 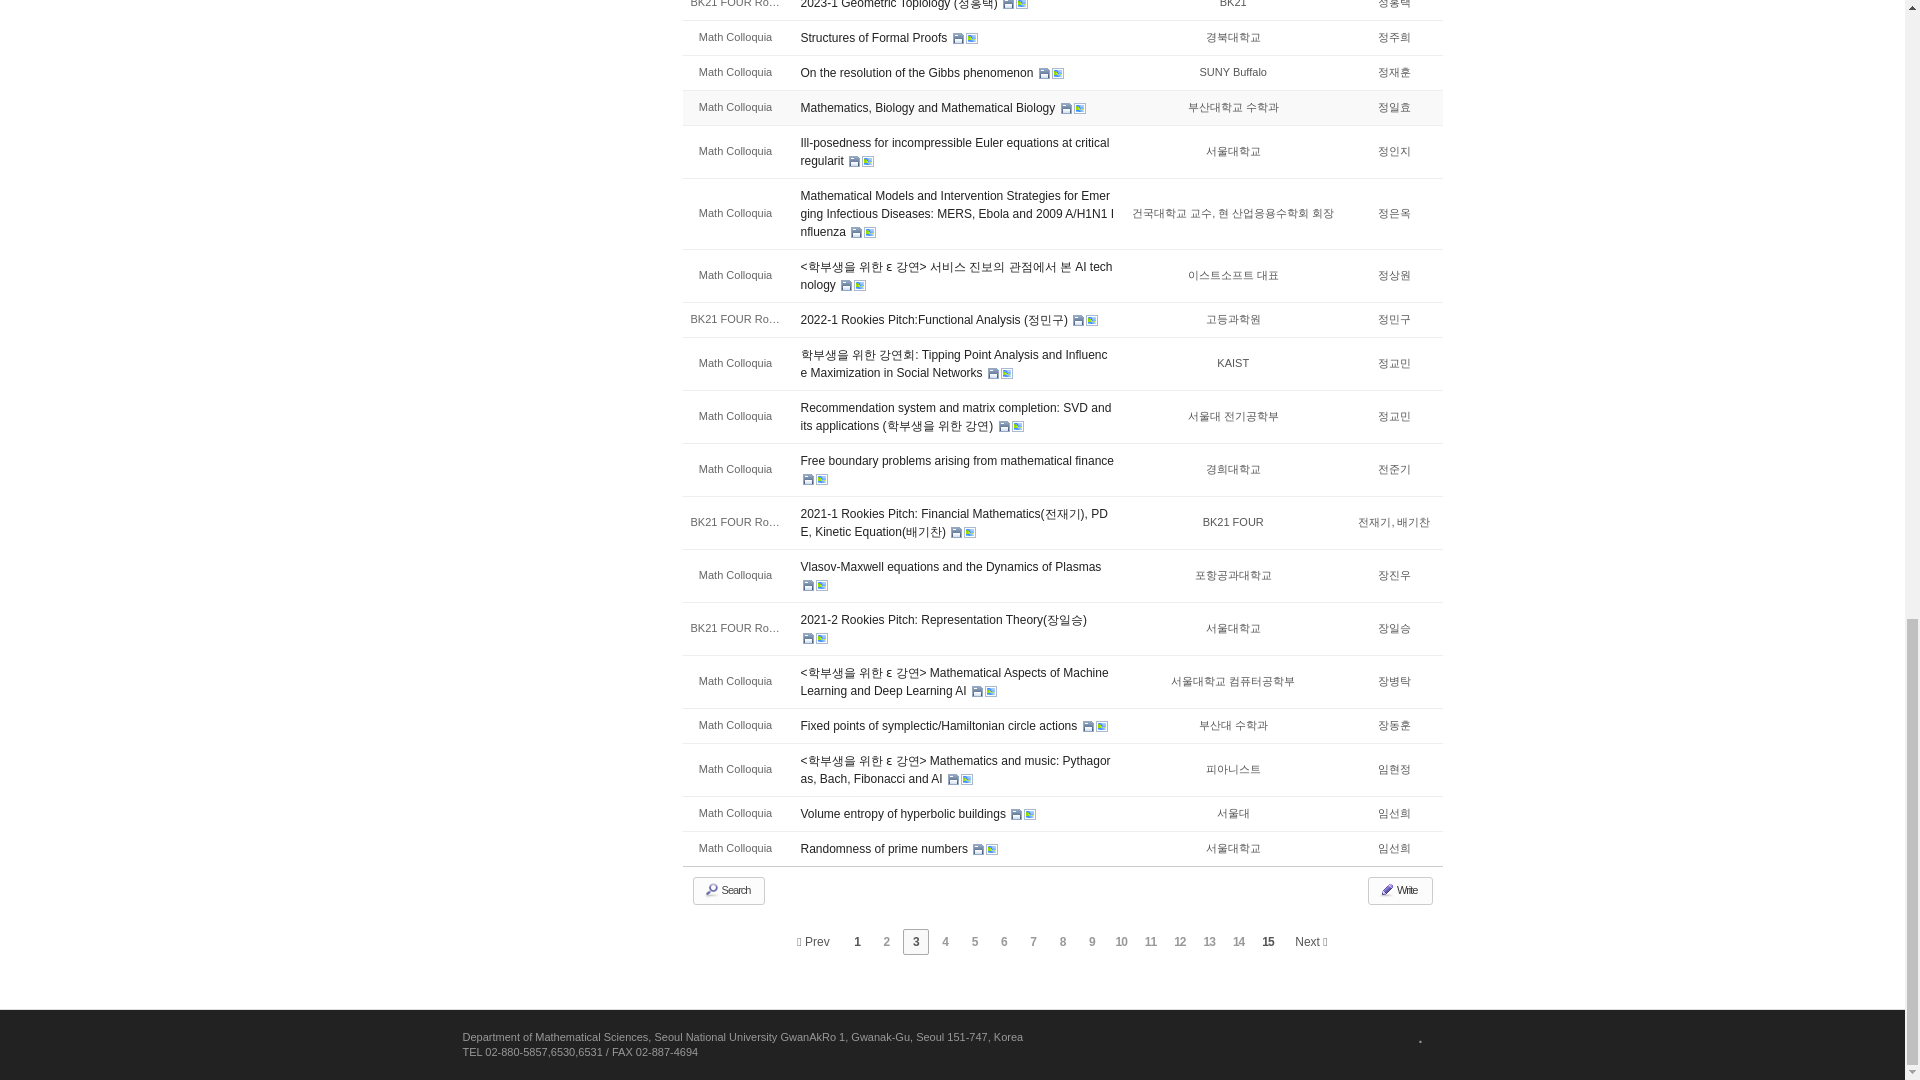 I want to click on Image, so click(x=1021, y=4).